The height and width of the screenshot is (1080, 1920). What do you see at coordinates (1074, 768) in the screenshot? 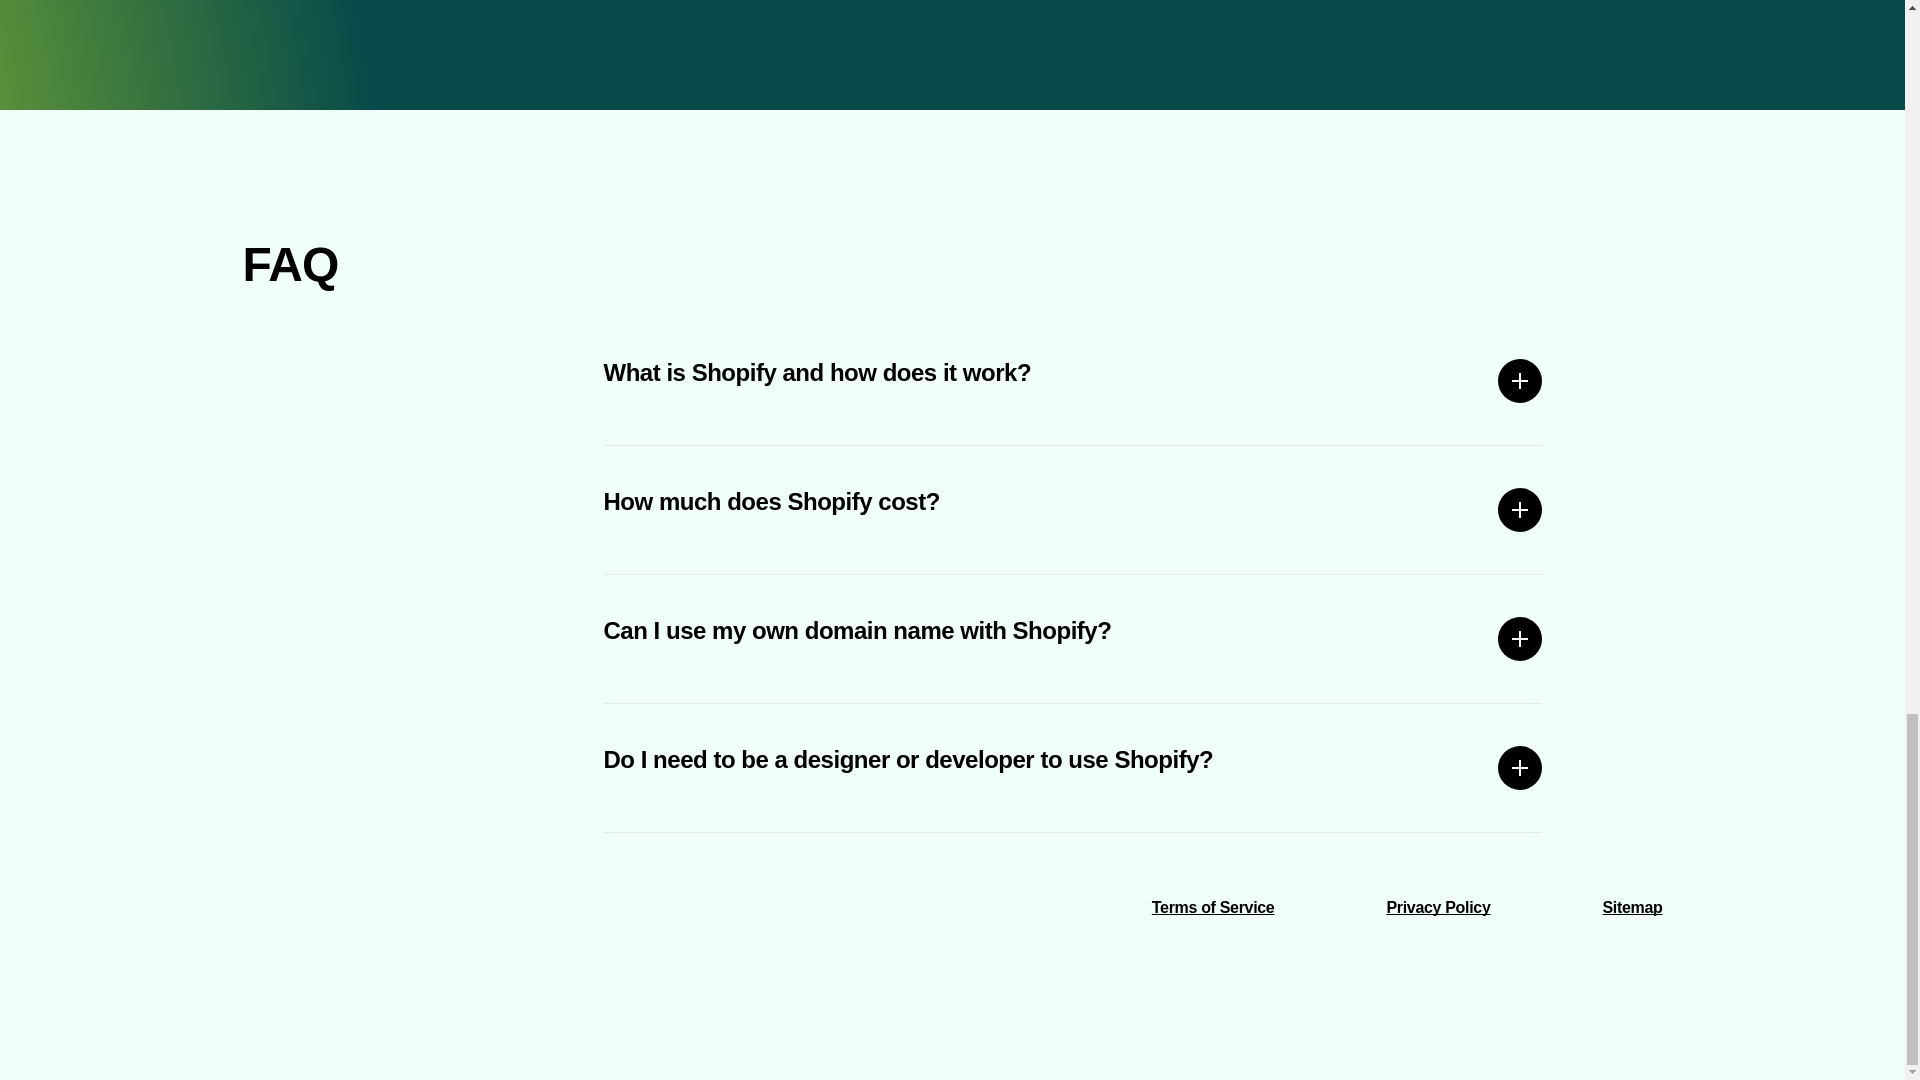
I see `Do I need to be a designer or developer to use Shopify?` at bounding box center [1074, 768].